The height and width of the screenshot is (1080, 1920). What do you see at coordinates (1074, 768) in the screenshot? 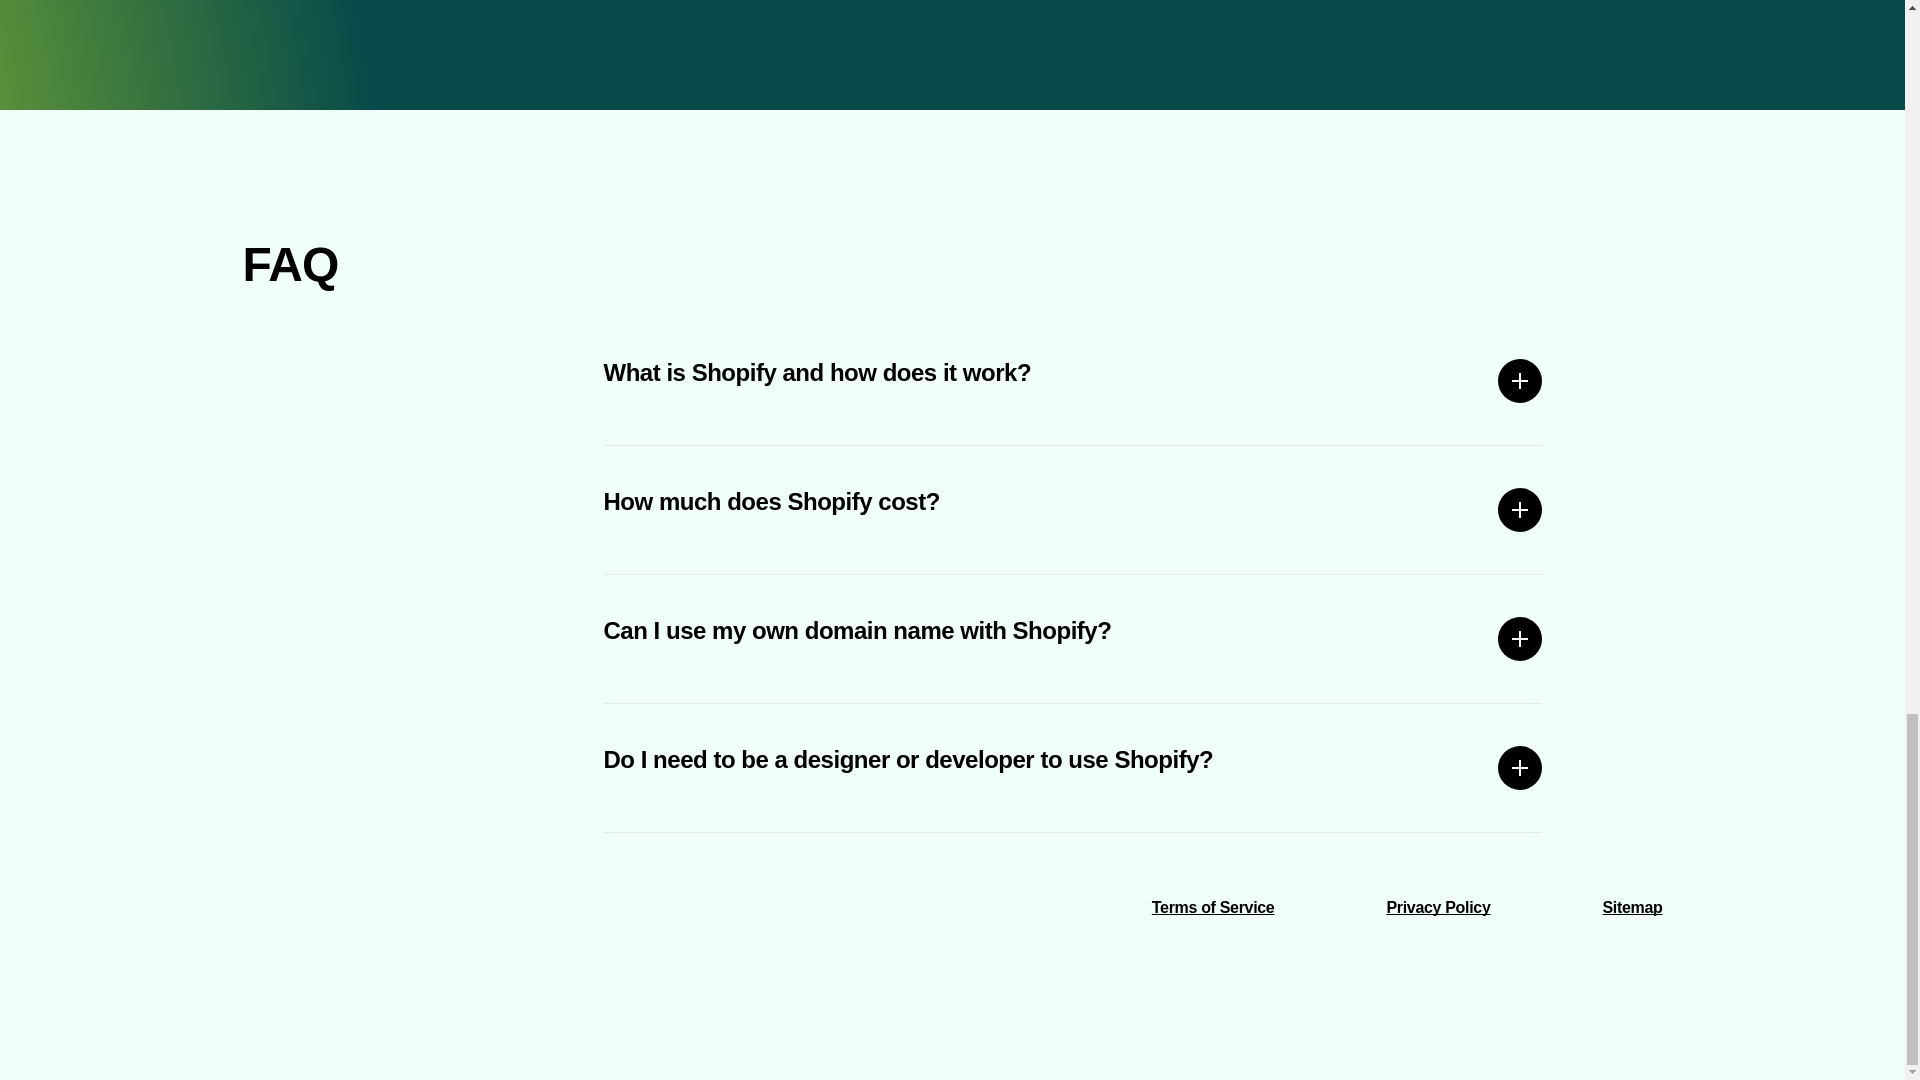
I see `Do I need to be a designer or developer to use Shopify?` at bounding box center [1074, 768].